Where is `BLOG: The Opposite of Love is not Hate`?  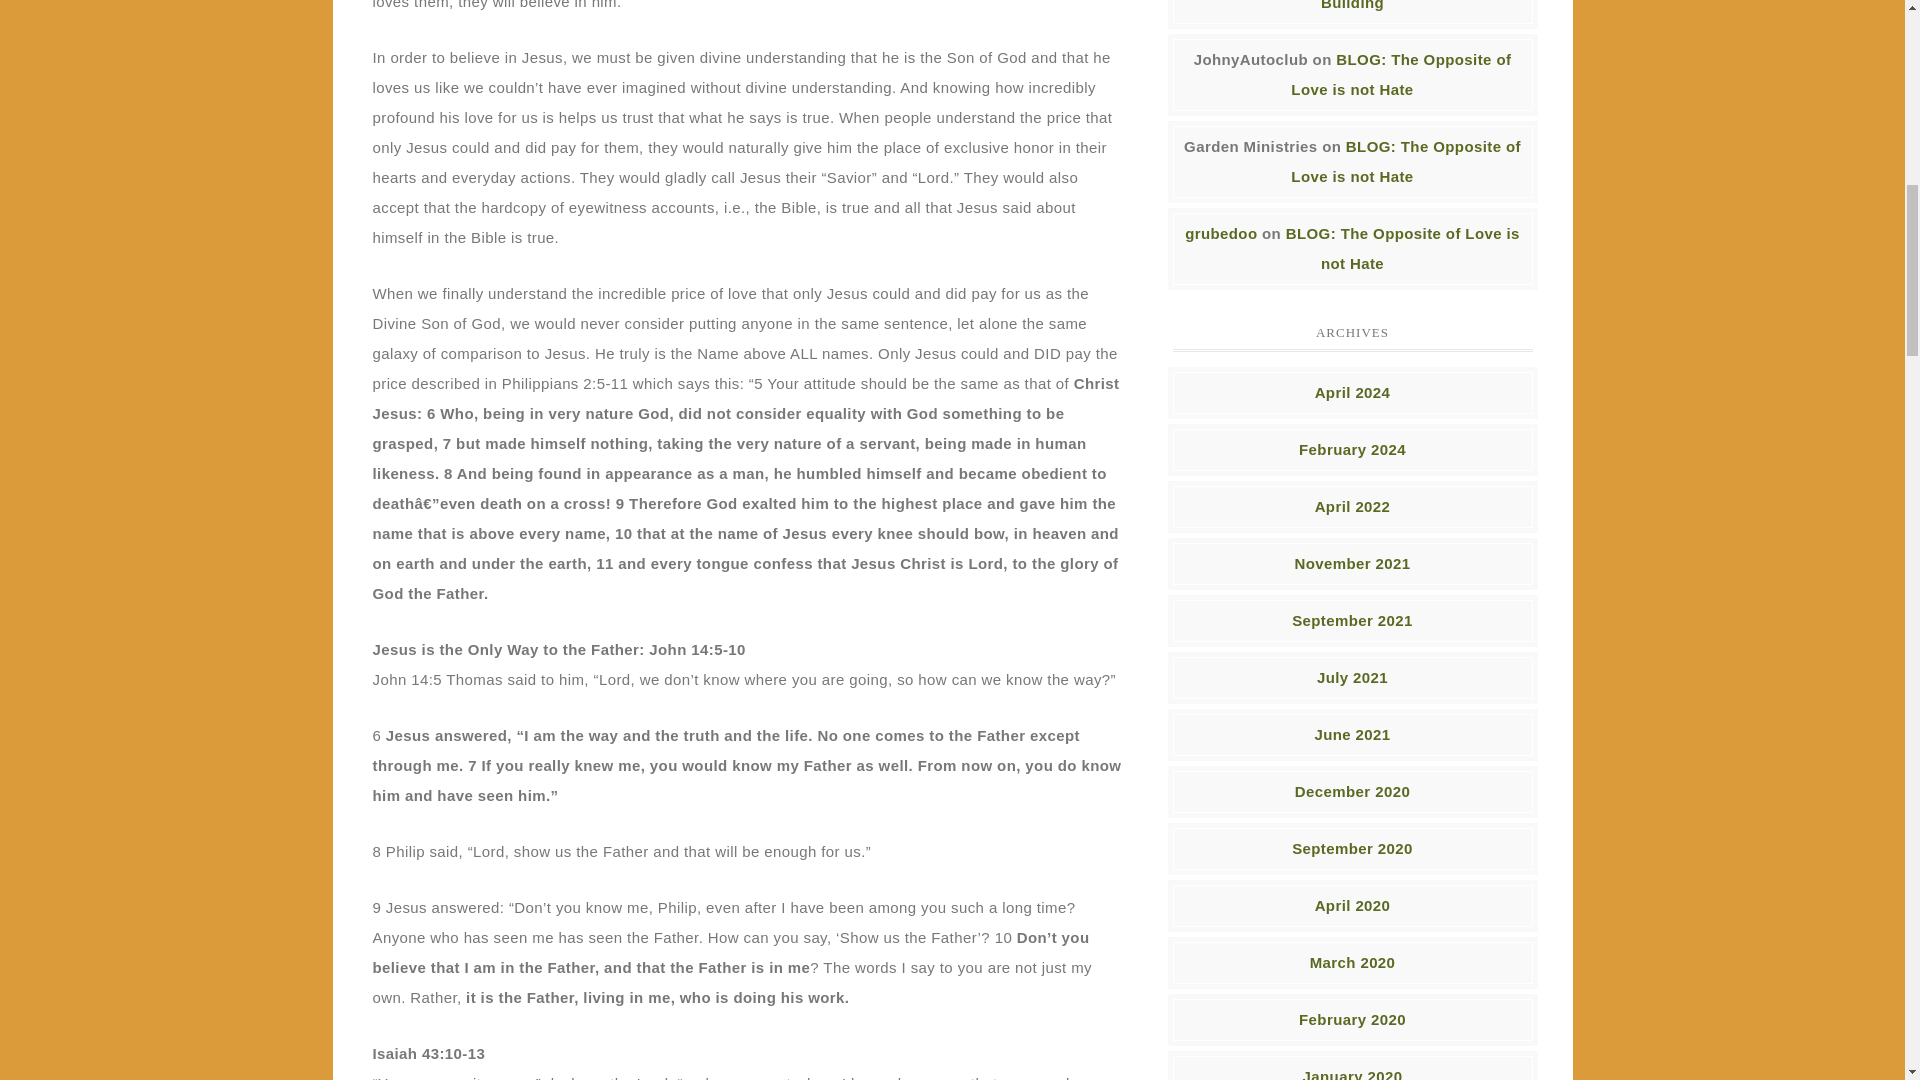
BLOG: The Opposite of Love is not Hate is located at coordinates (1403, 248).